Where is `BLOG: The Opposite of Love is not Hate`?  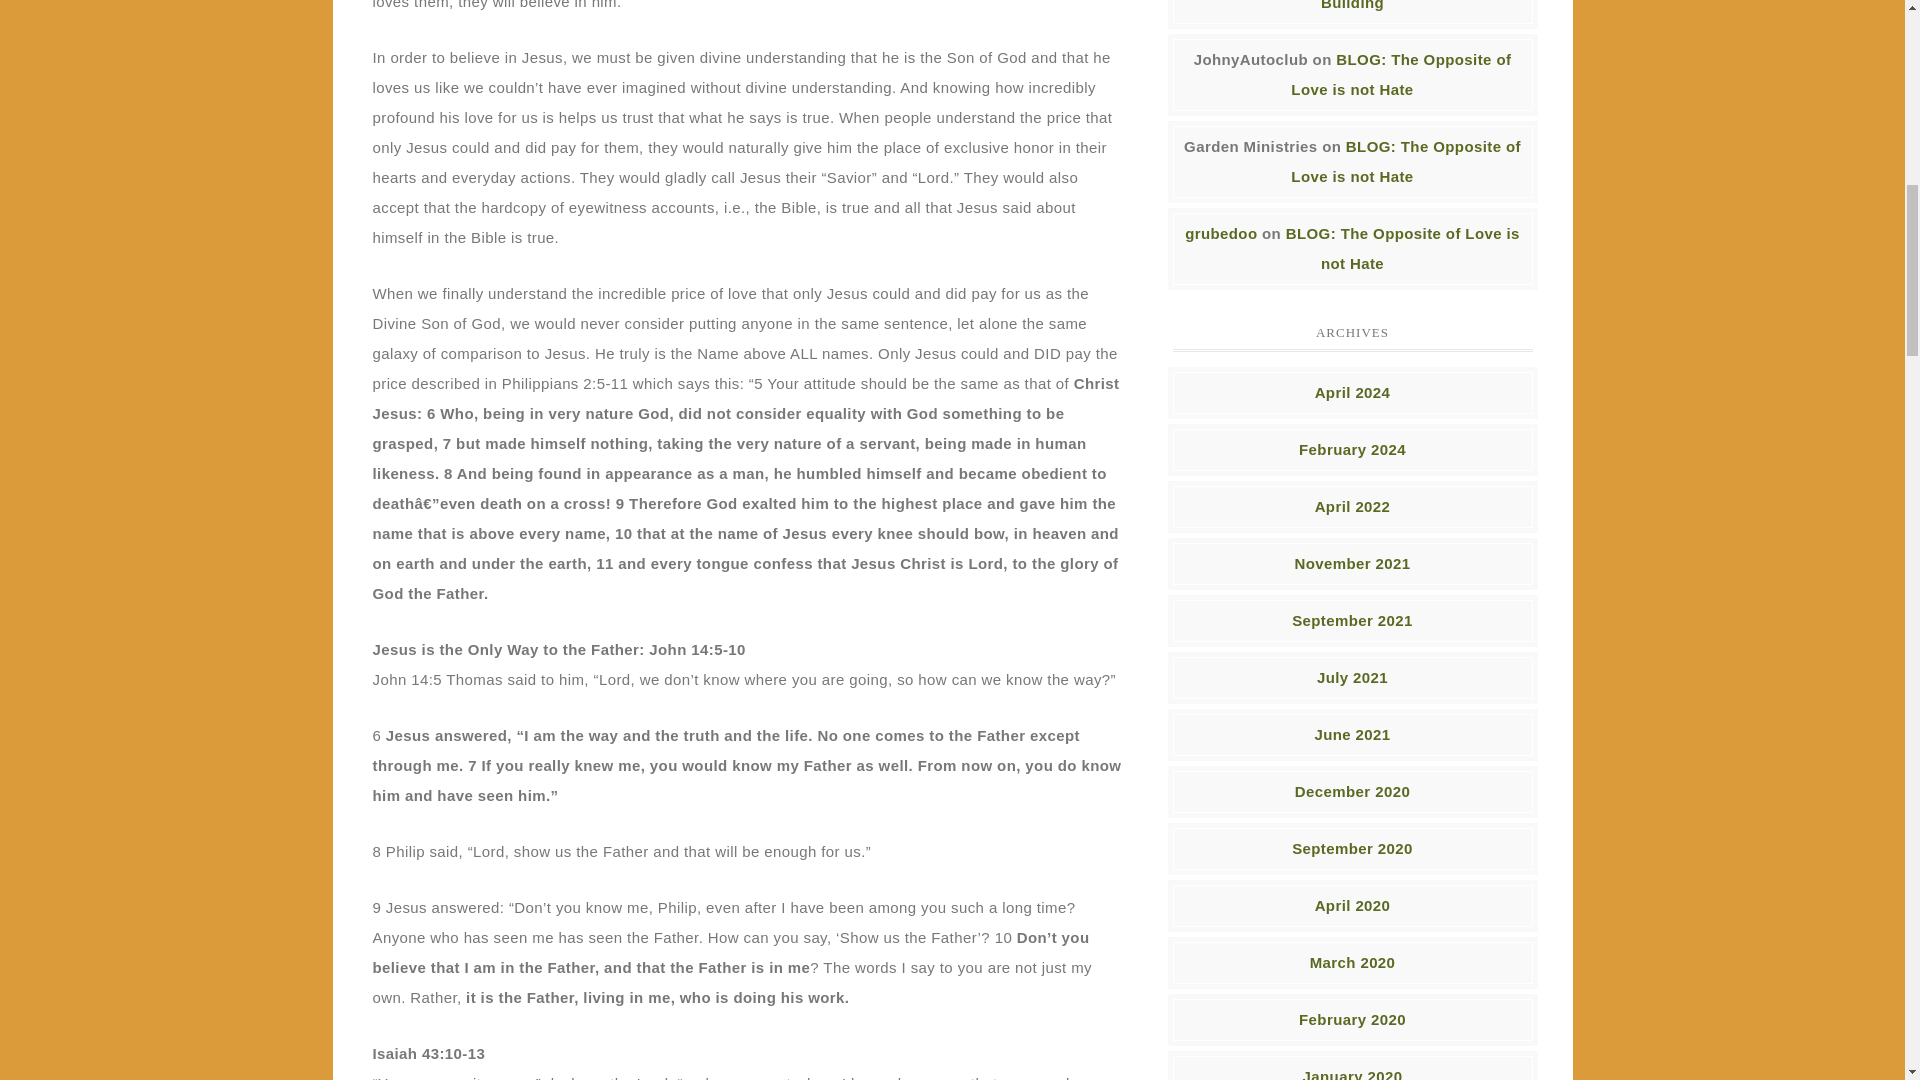
BLOG: The Opposite of Love is not Hate is located at coordinates (1403, 248).